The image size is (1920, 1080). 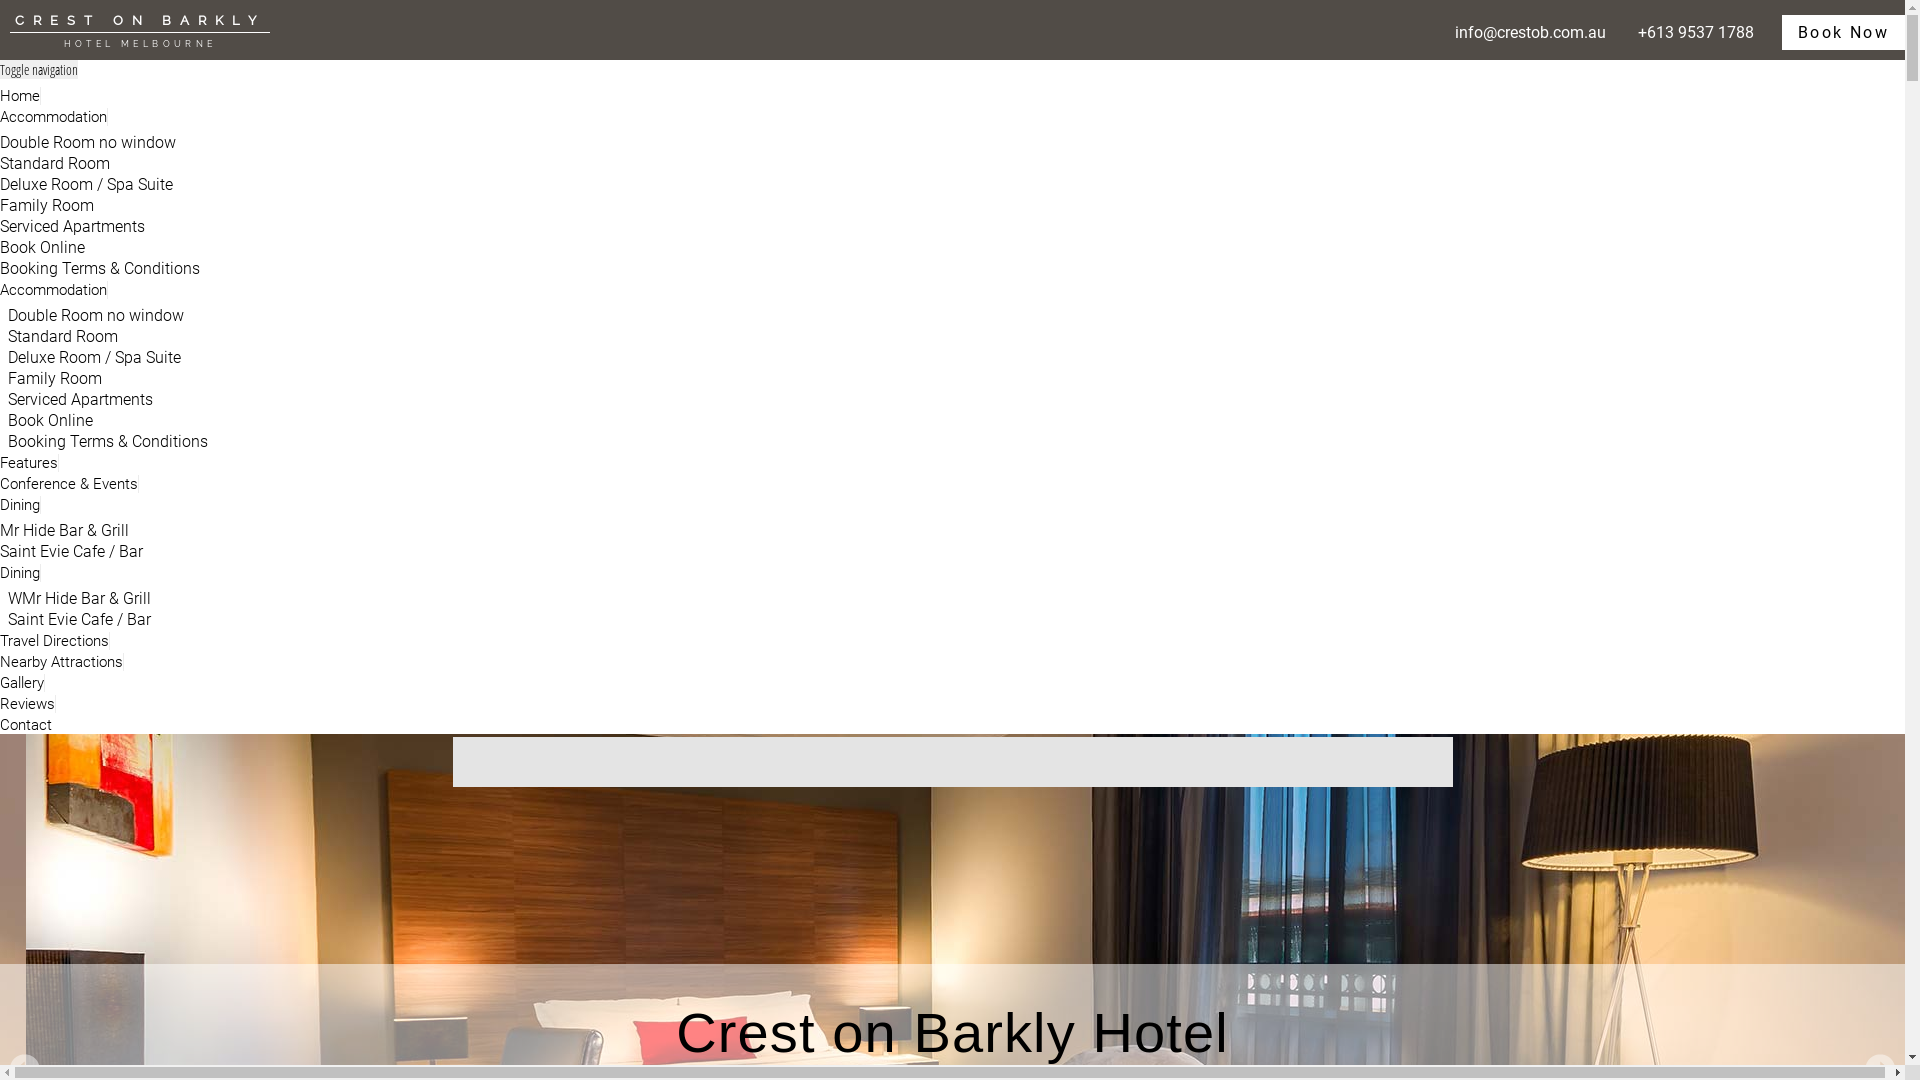 I want to click on Double Room no window, so click(x=88, y=142).